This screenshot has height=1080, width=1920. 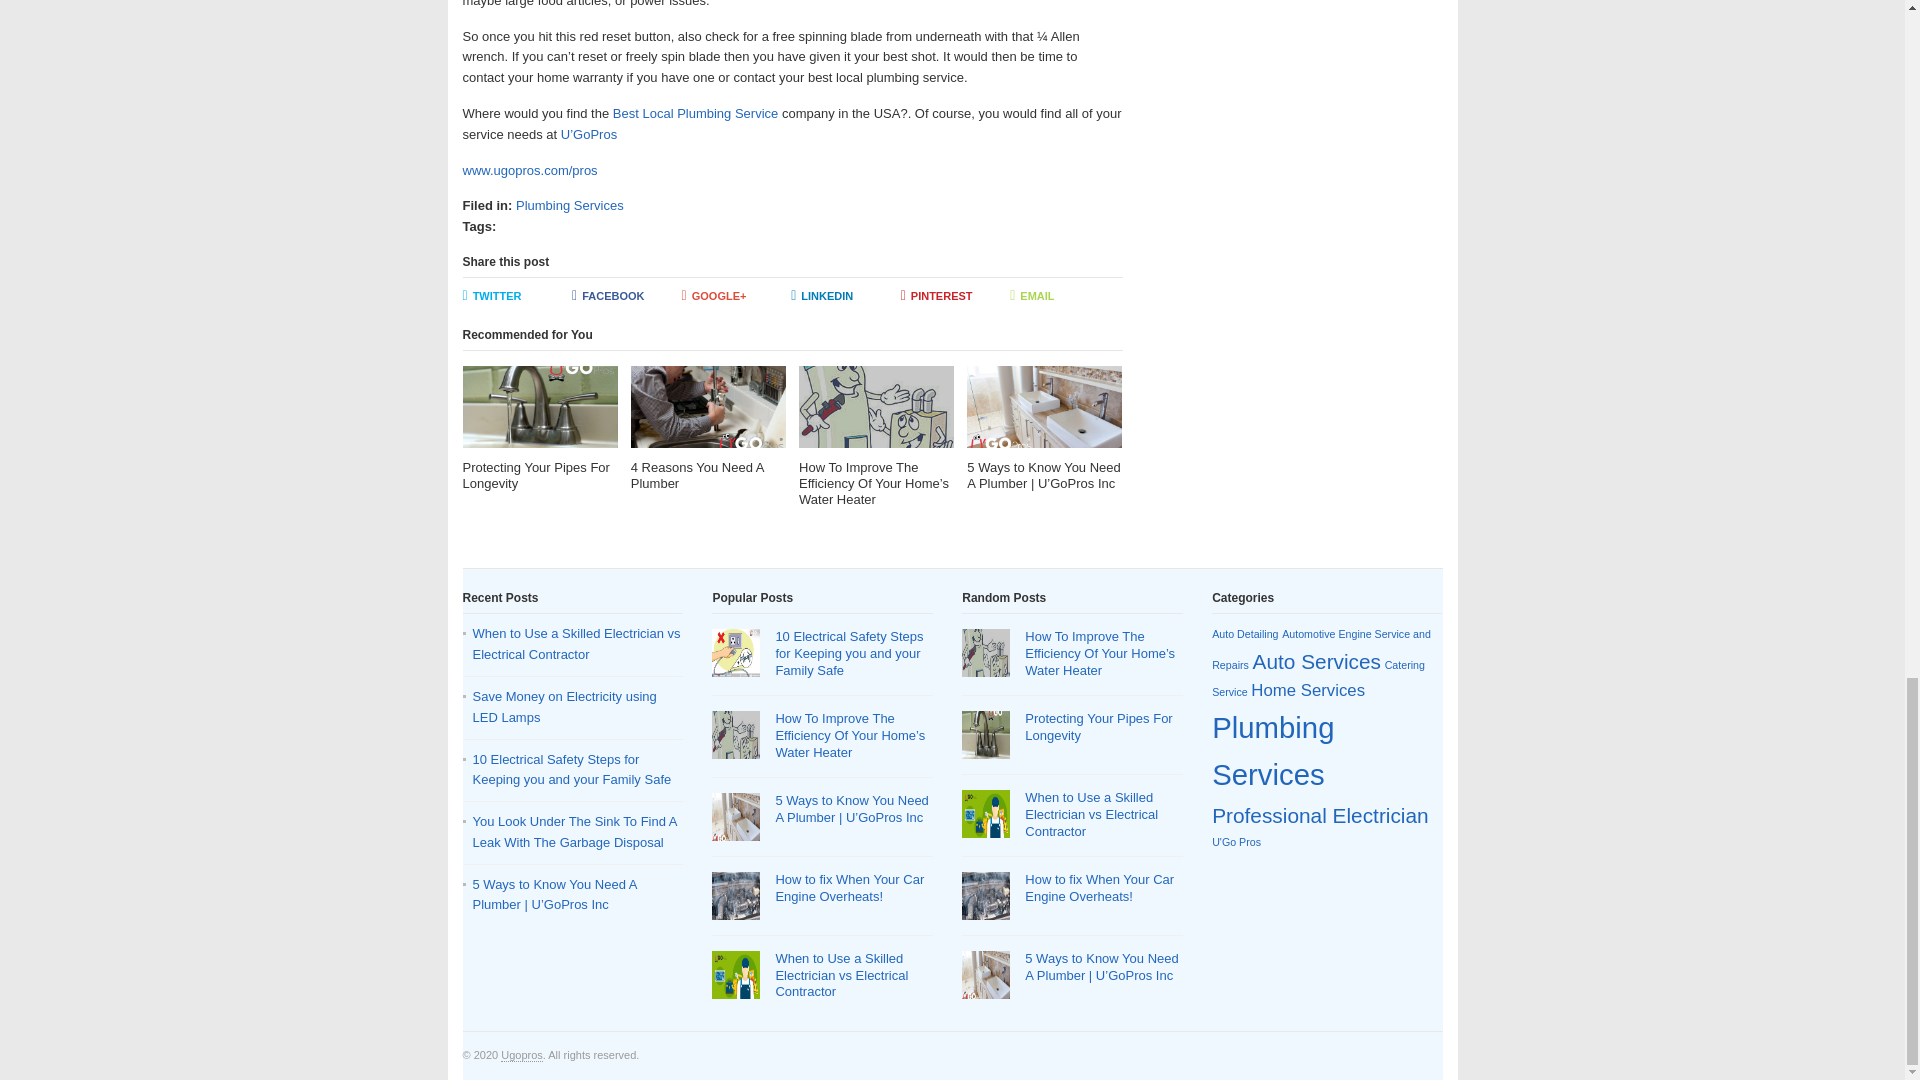 What do you see at coordinates (956, 296) in the screenshot?
I see `PINTEREST` at bounding box center [956, 296].